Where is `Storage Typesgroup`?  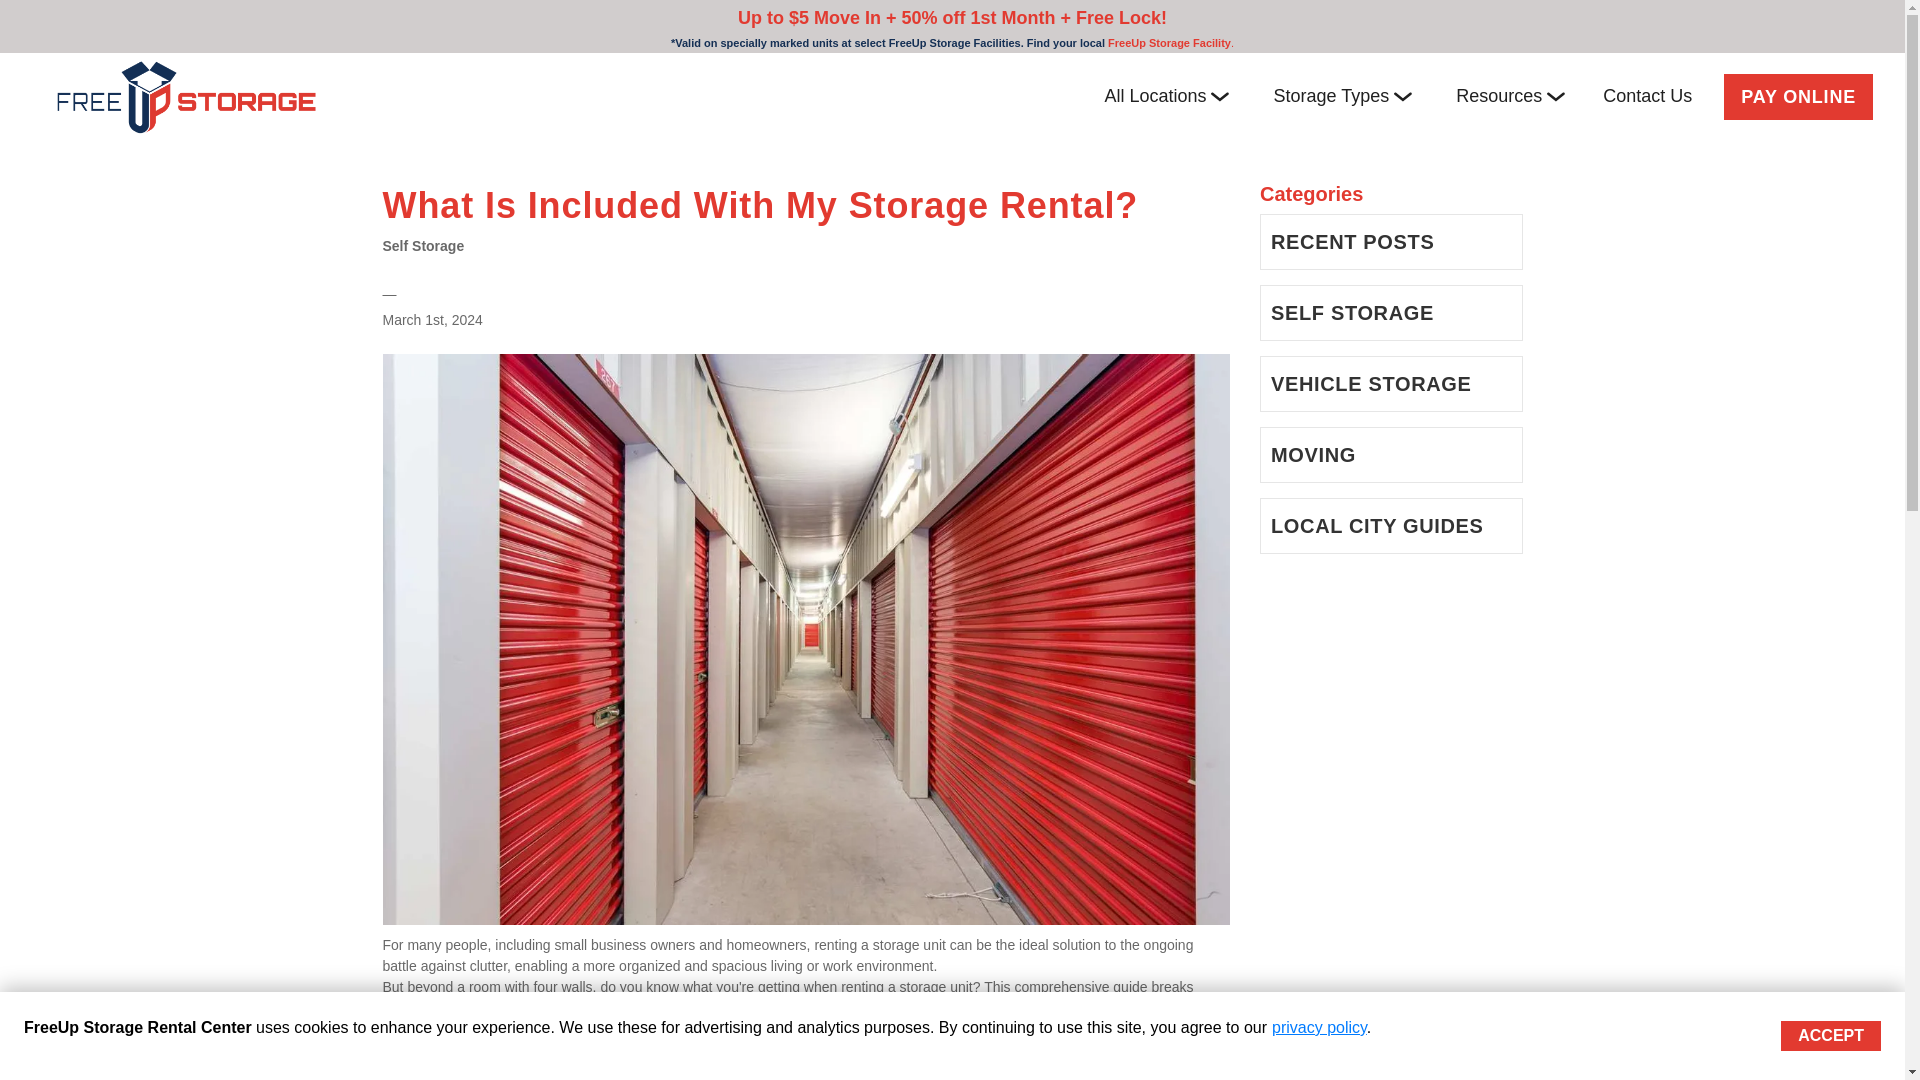 Storage Typesgroup is located at coordinates (1342, 96).